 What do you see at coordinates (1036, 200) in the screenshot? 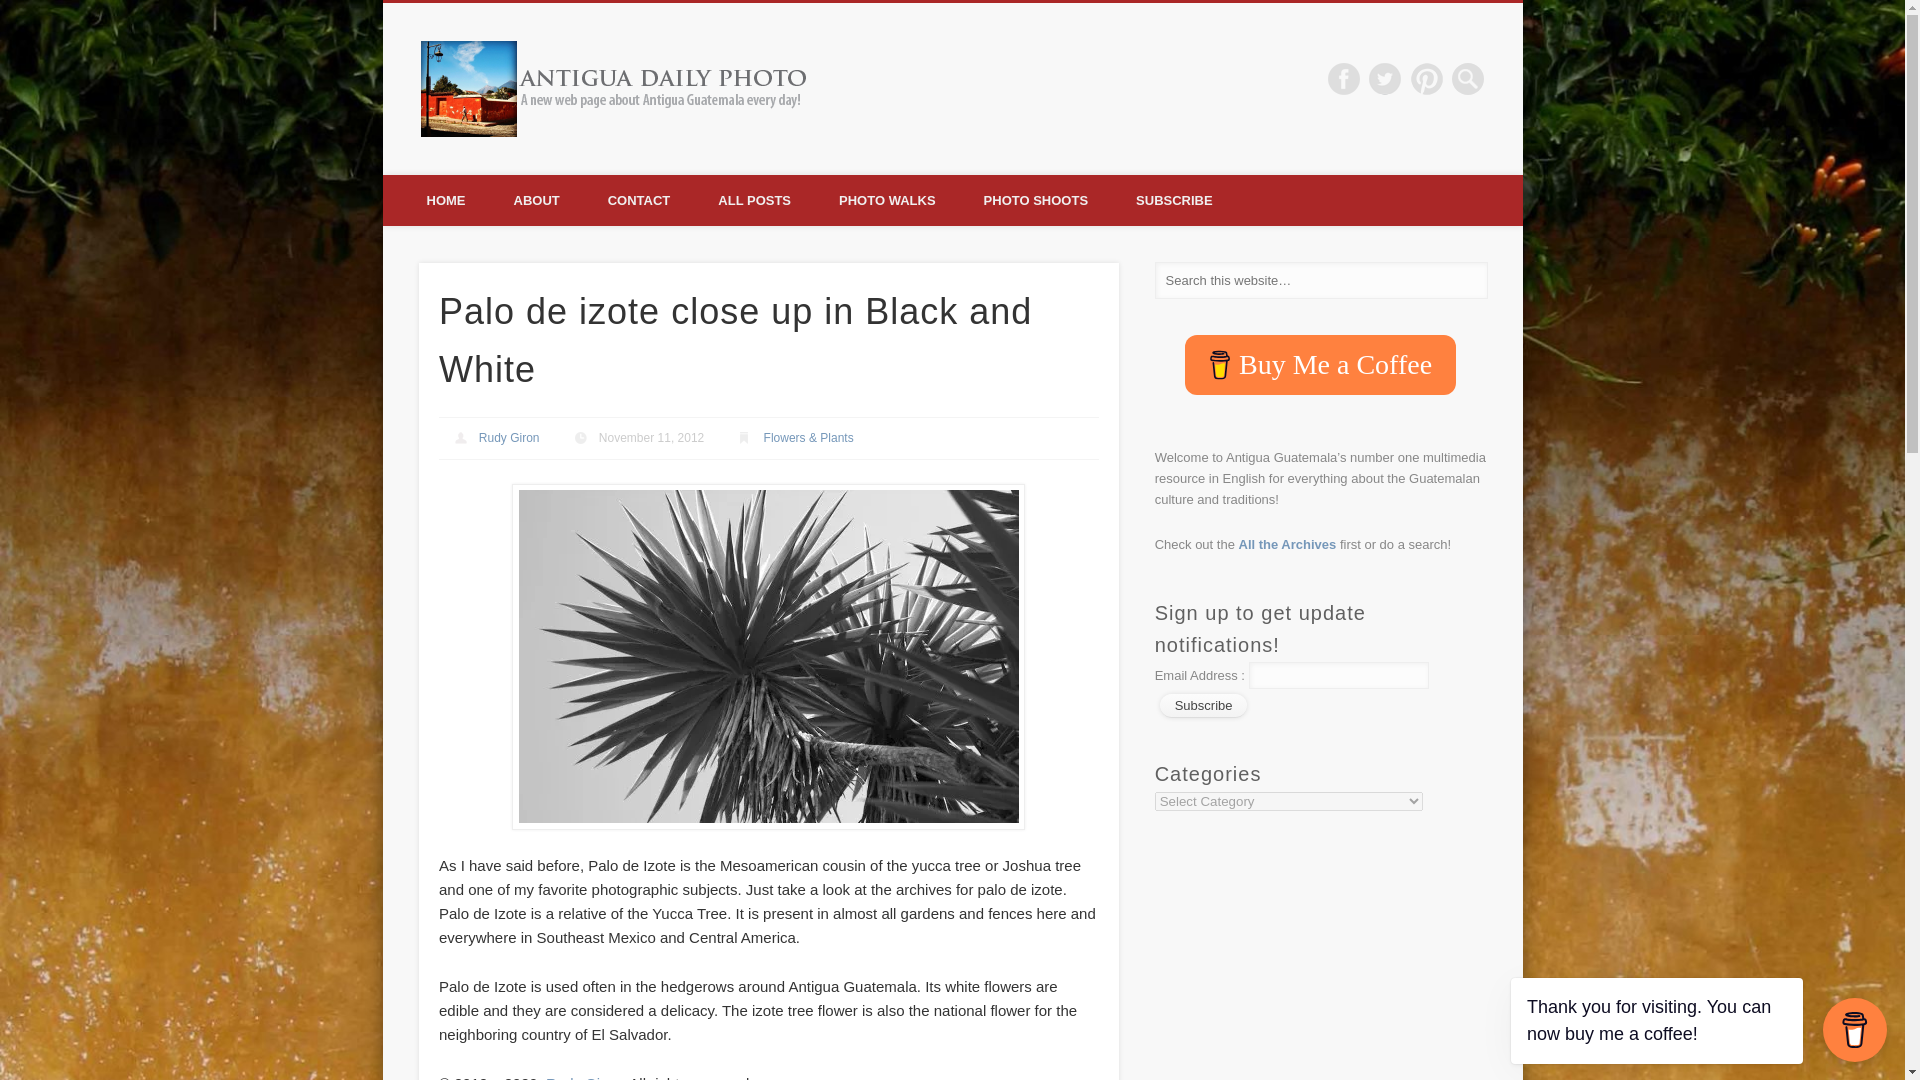
I see `PHOTO SHOOTS` at bounding box center [1036, 200].